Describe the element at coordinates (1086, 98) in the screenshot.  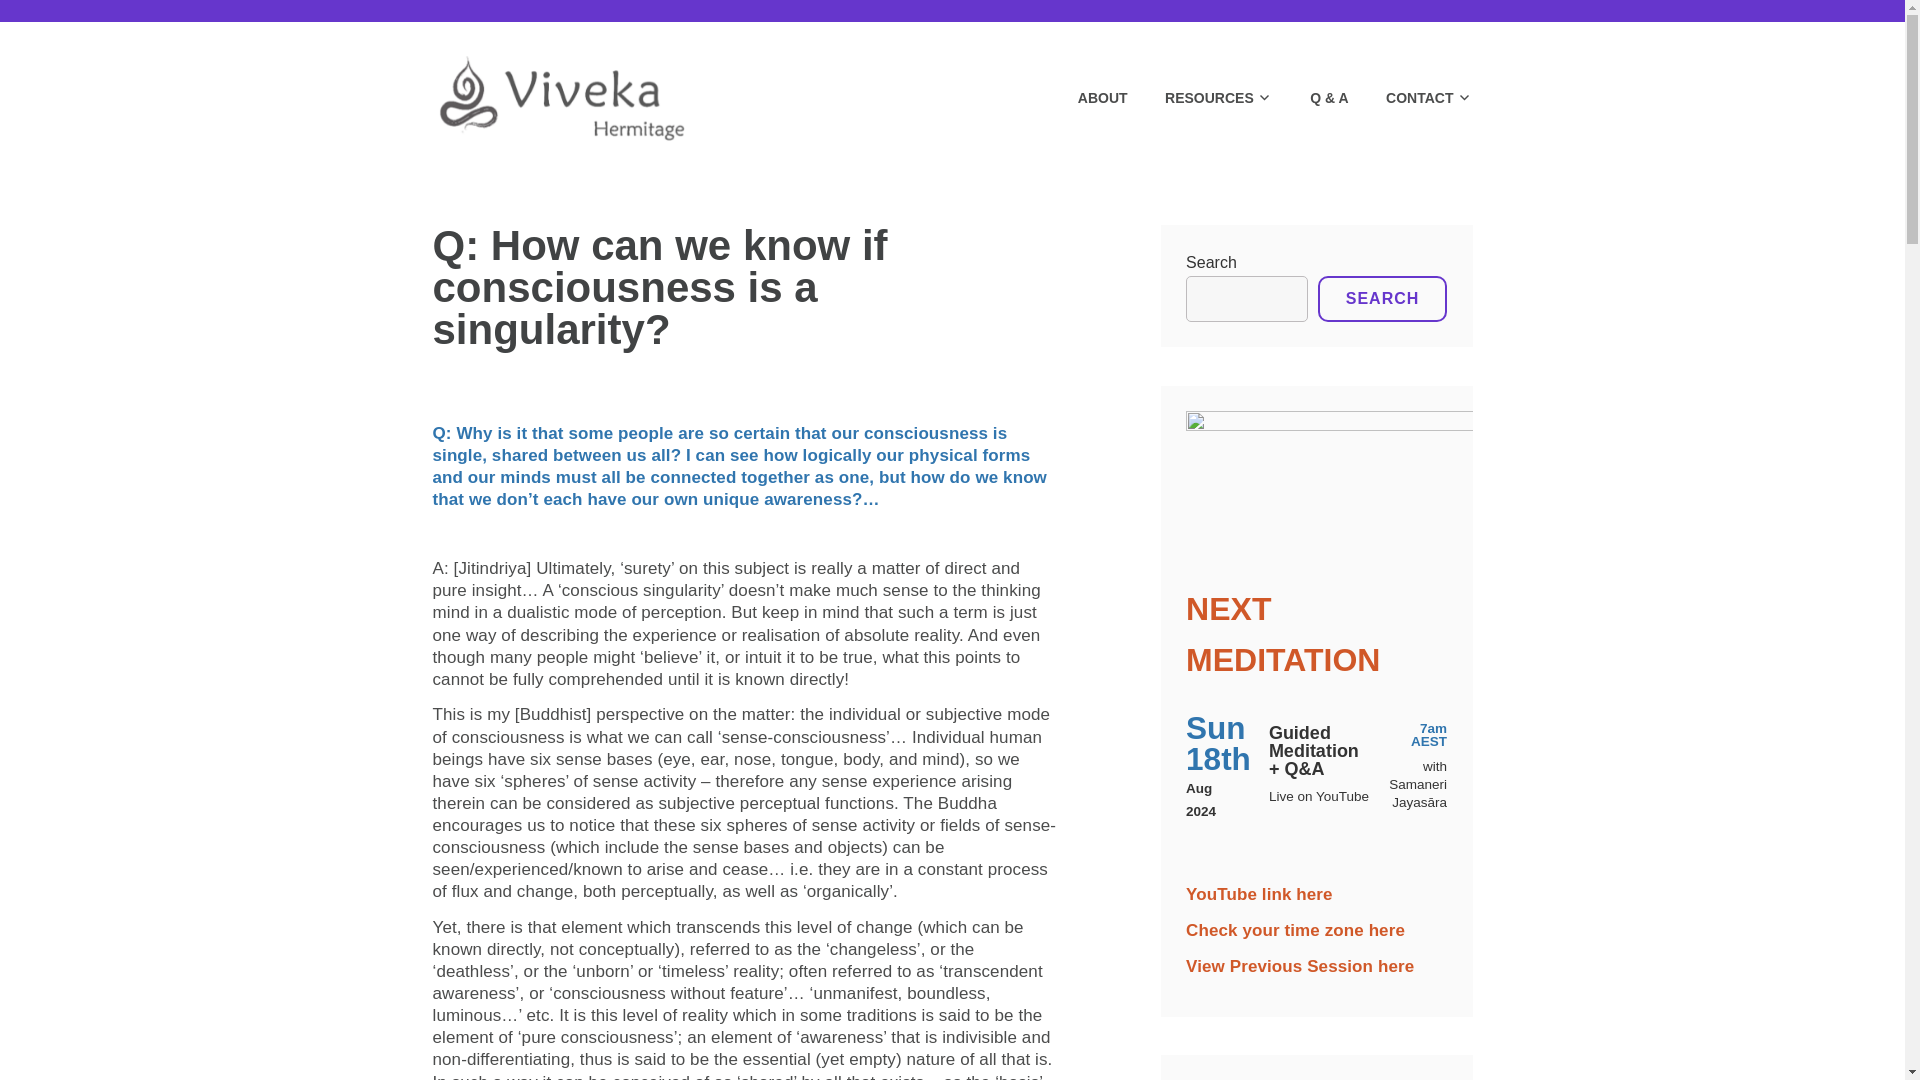
I see `ABOUT` at that location.